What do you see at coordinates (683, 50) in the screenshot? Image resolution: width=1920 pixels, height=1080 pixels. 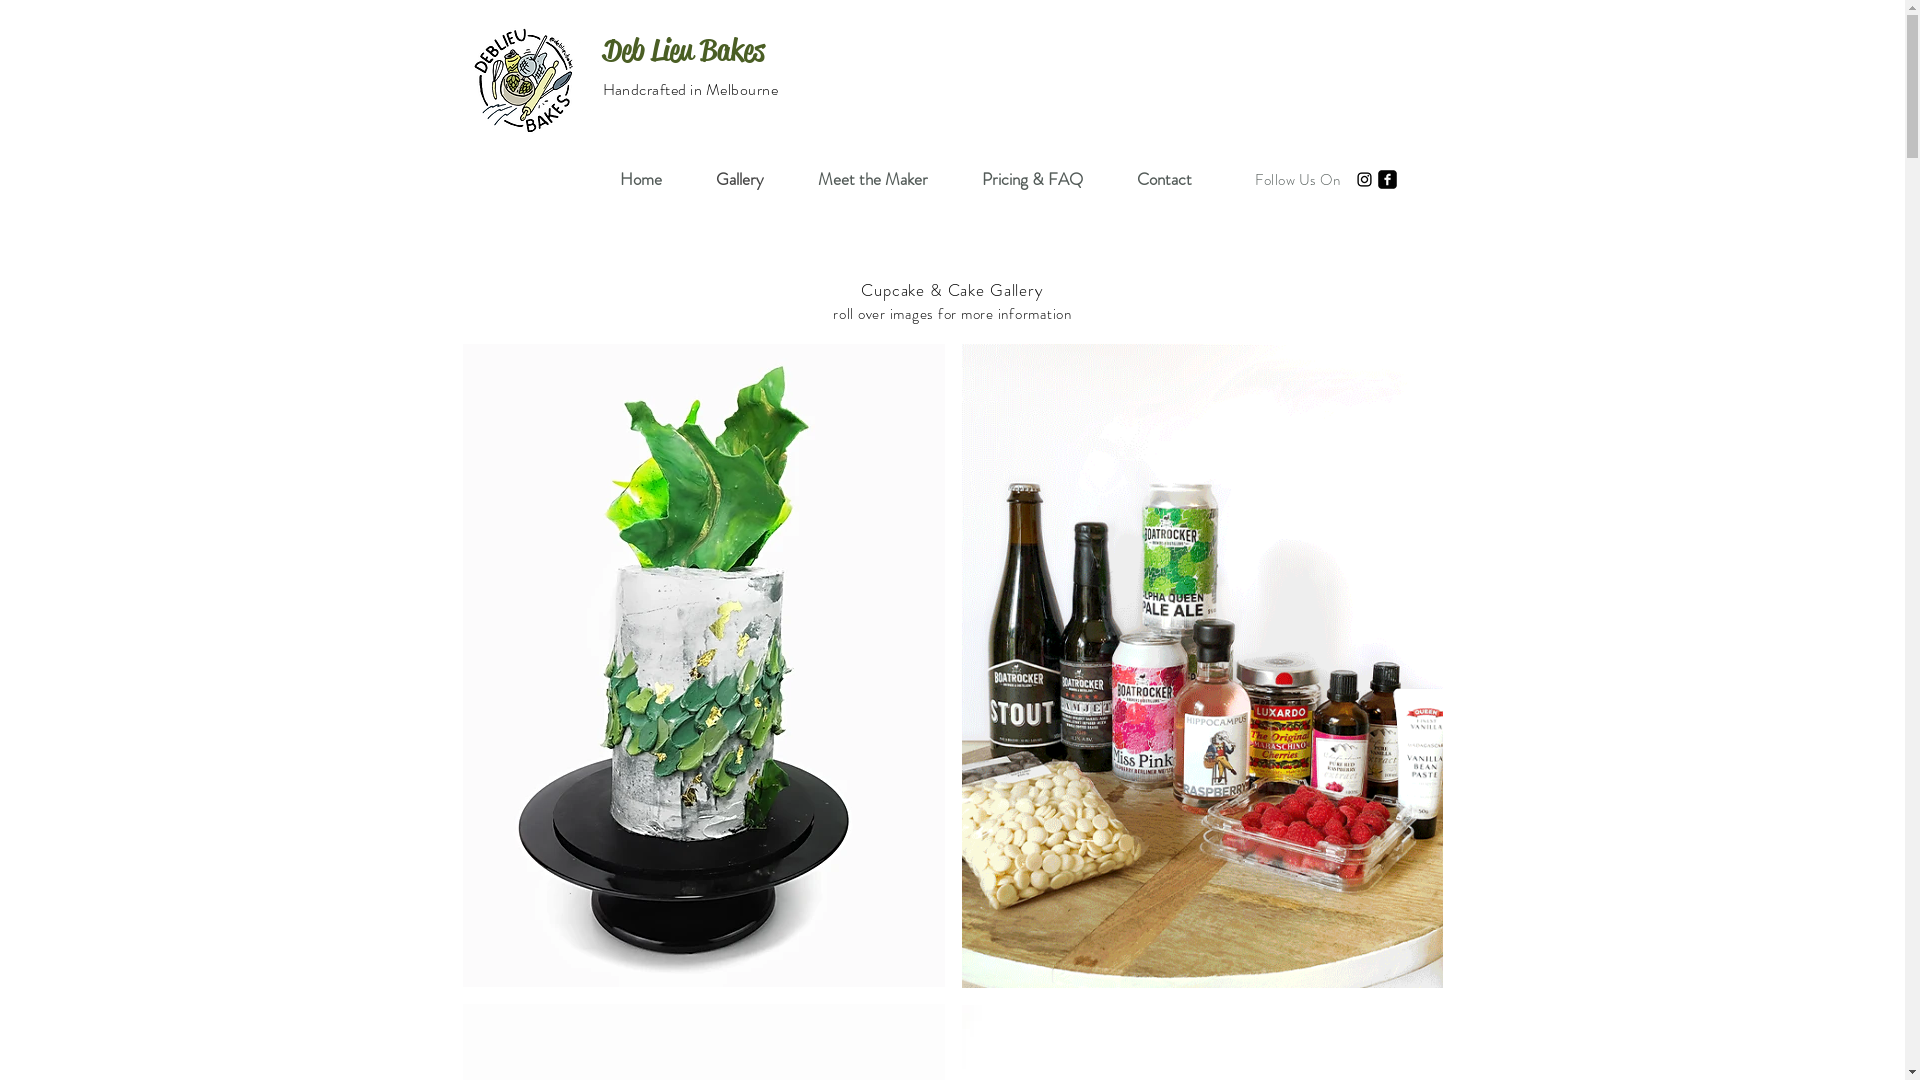 I see `Deb Lieu Bakes` at bounding box center [683, 50].